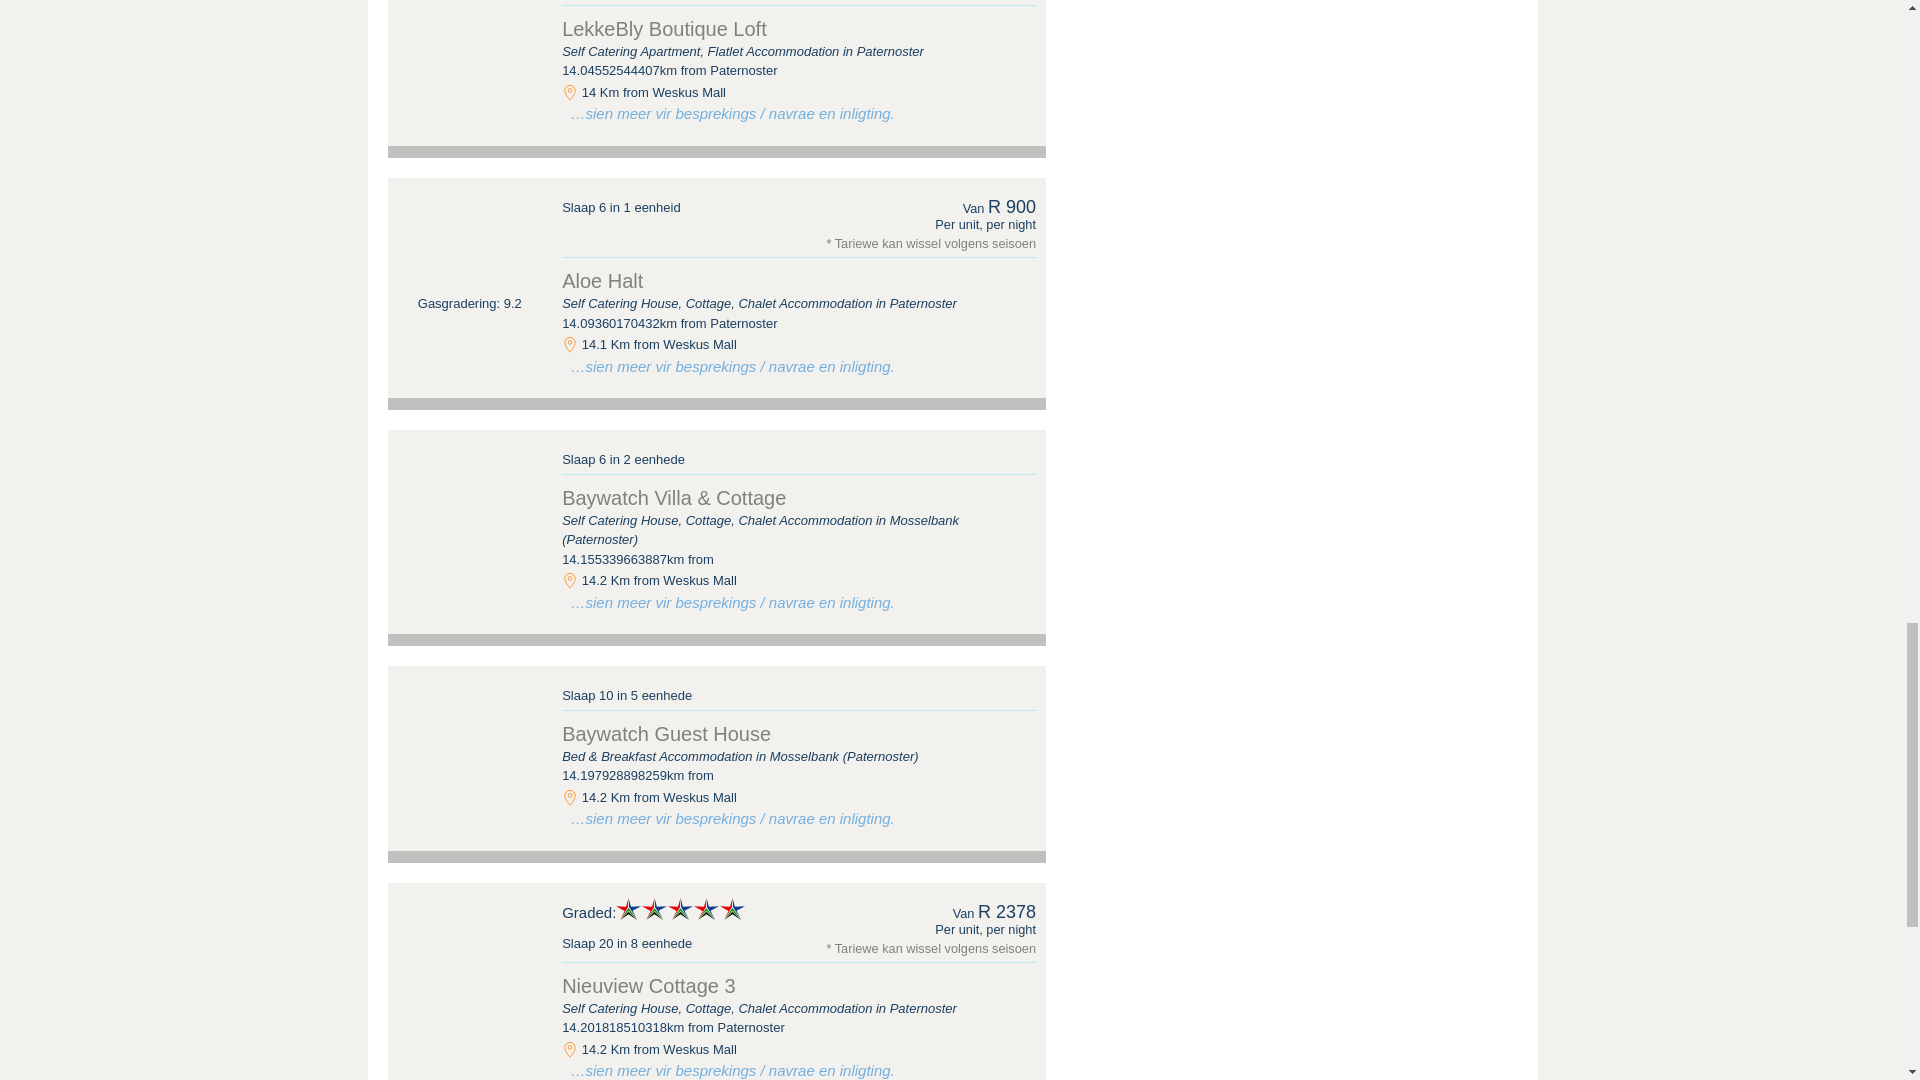  What do you see at coordinates (470, 33) in the screenshot?
I see `LekkeBly Boutique Loft` at bounding box center [470, 33].